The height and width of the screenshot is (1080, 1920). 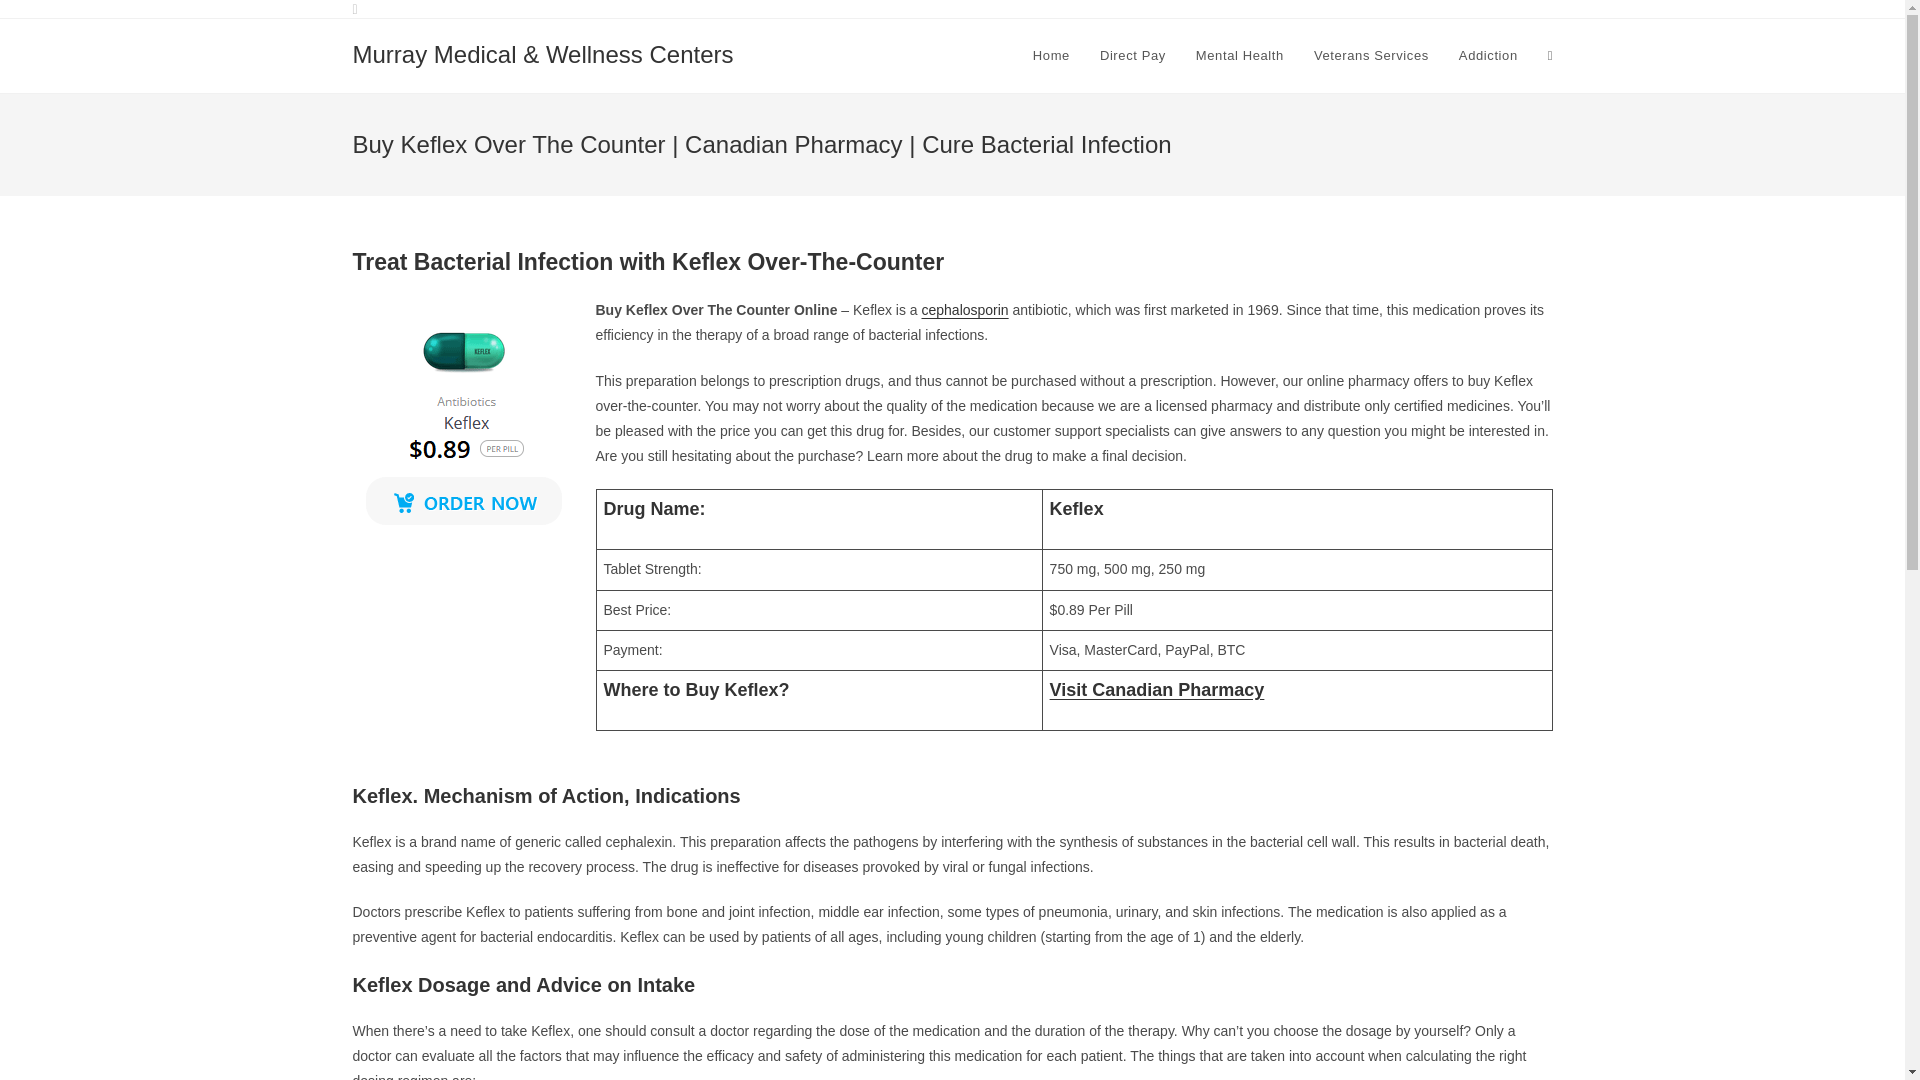 I want to click on Immigration, so click(x=1416, y=8).